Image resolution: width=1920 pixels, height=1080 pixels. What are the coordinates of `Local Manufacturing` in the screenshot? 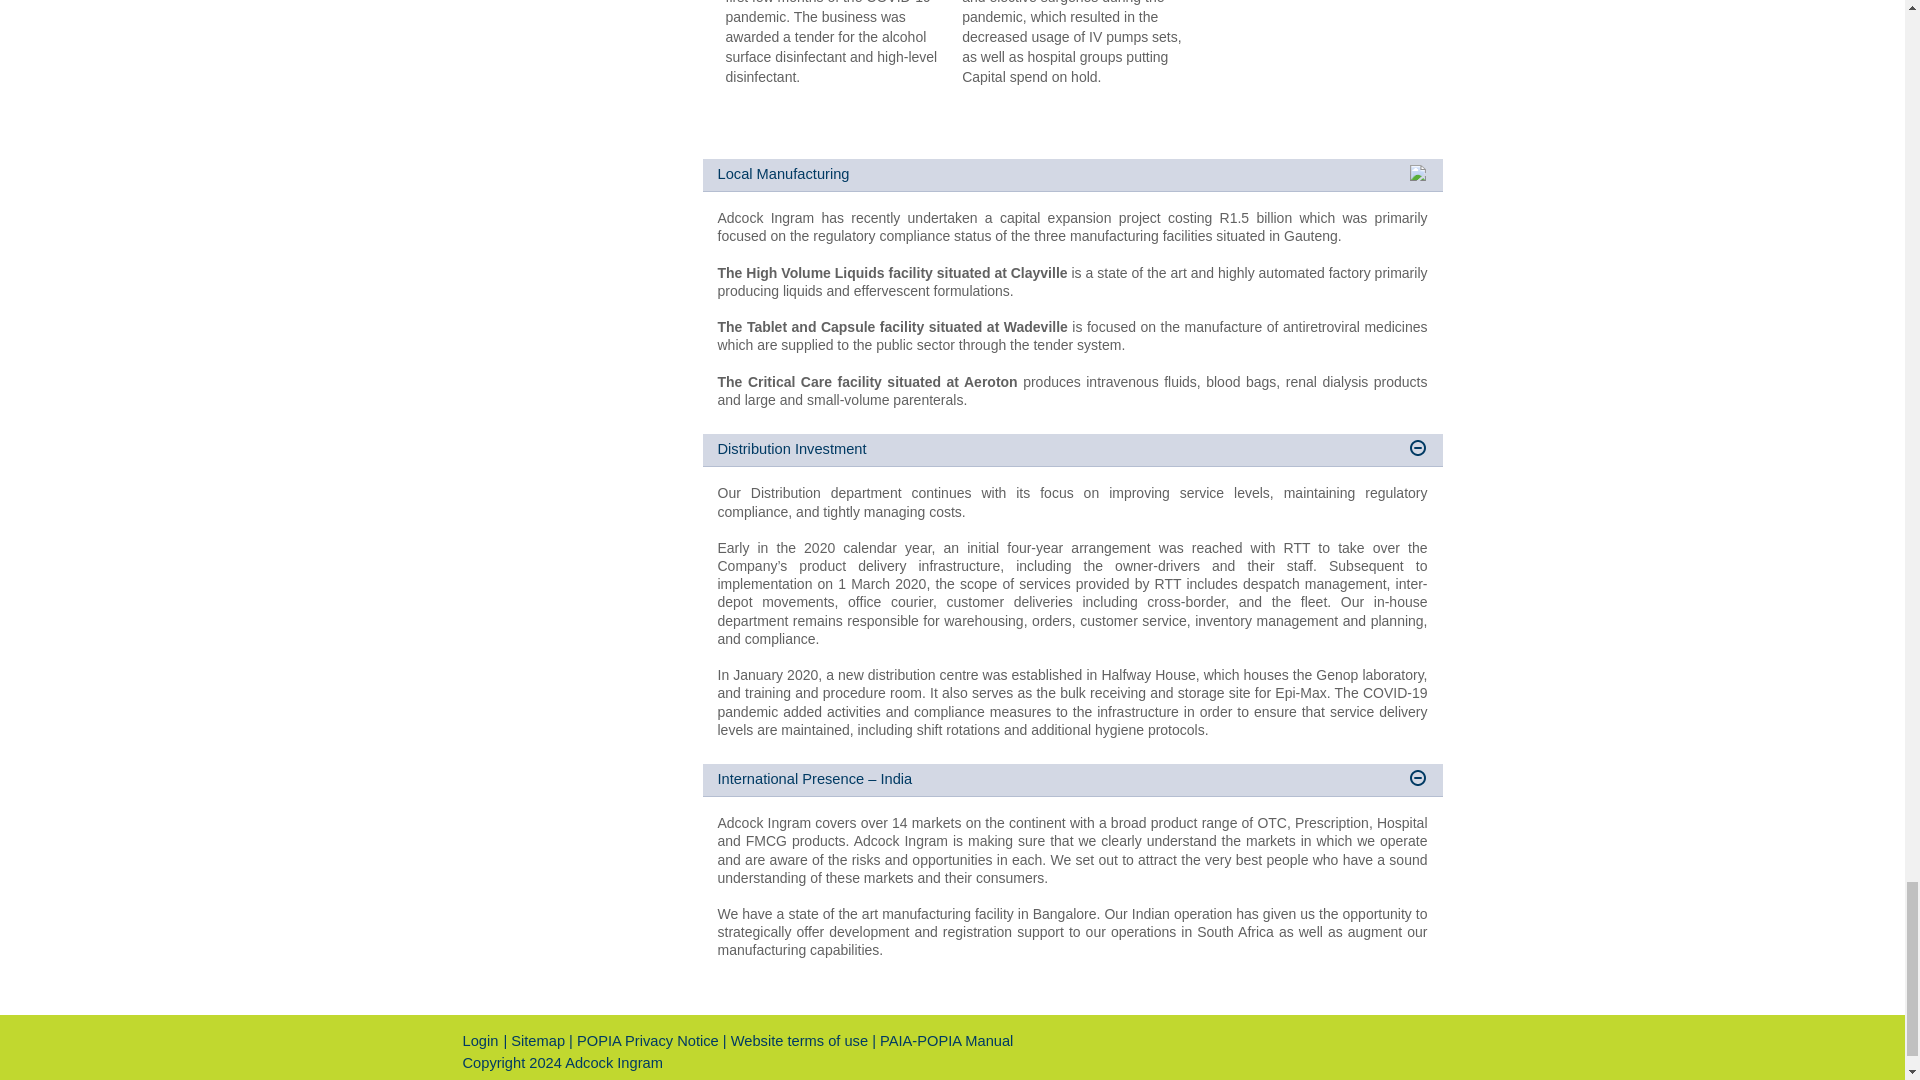 It's located at (1072, 175).